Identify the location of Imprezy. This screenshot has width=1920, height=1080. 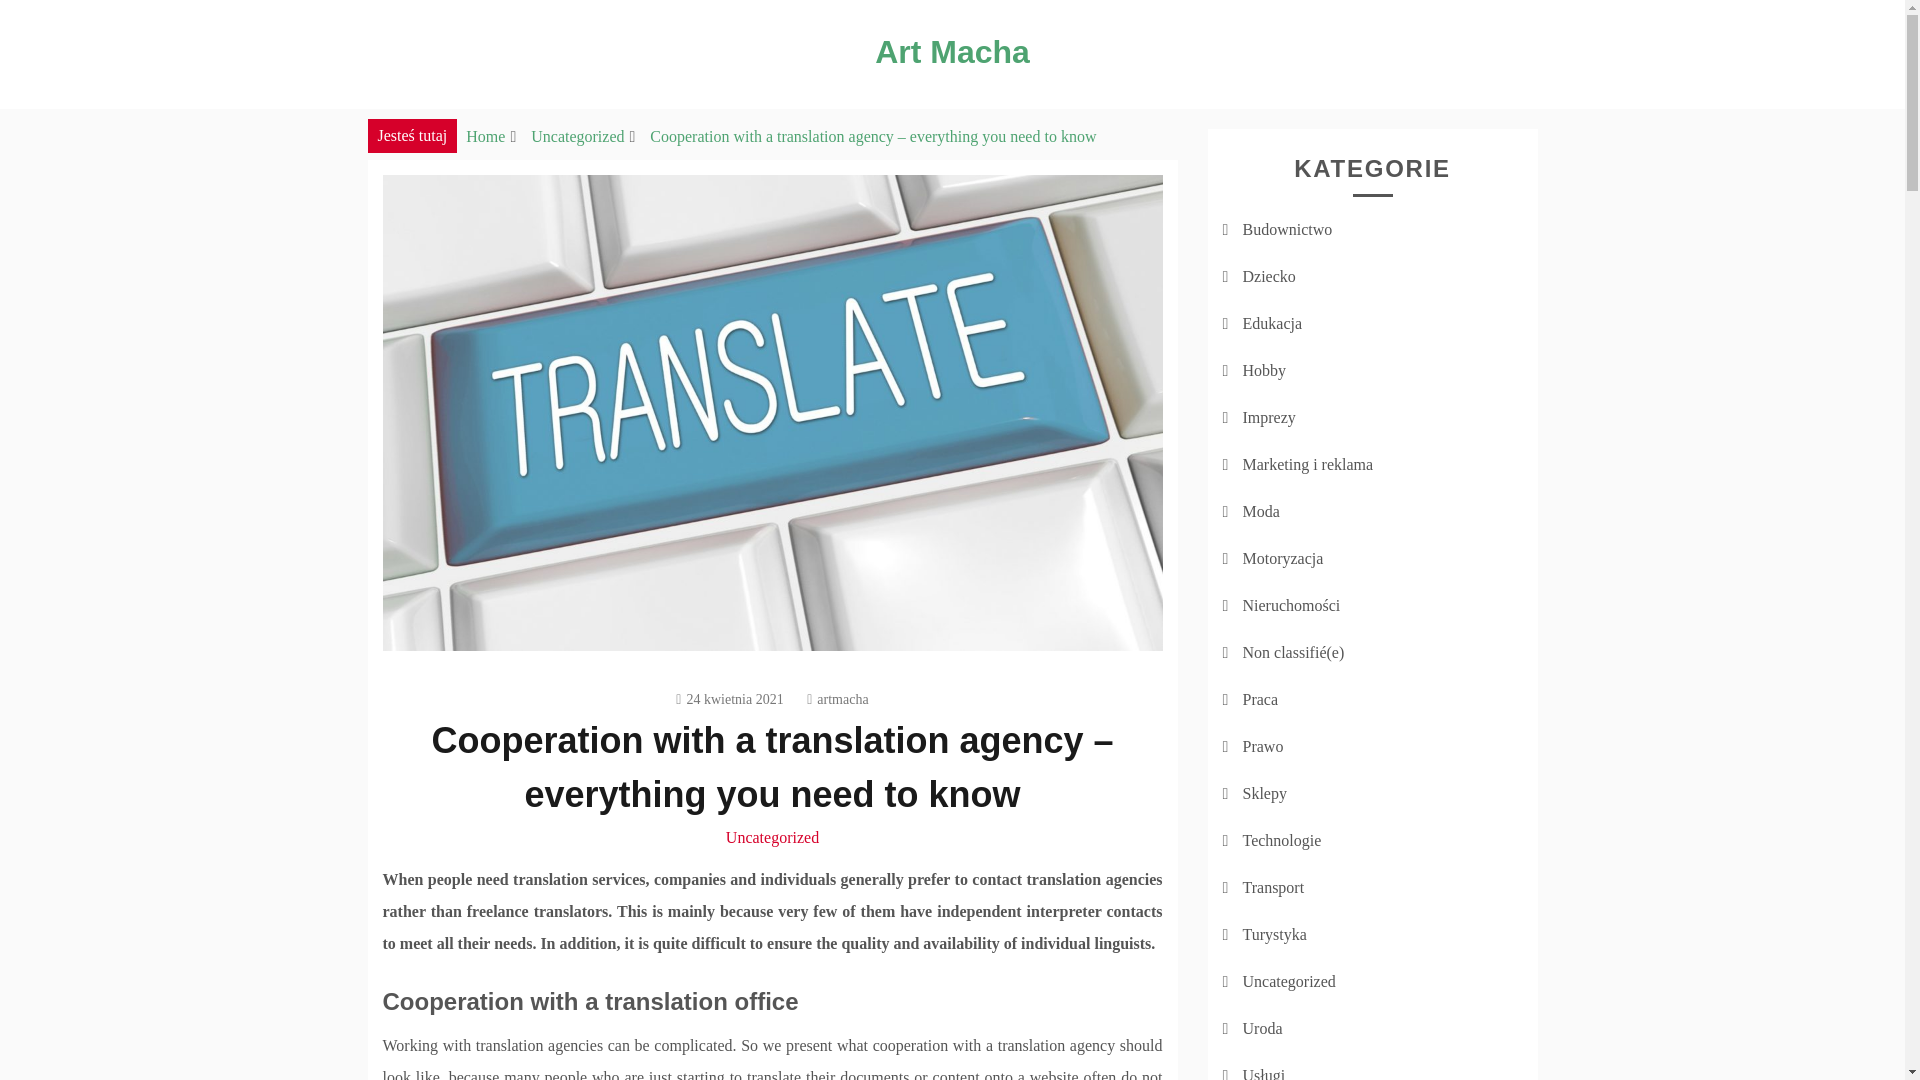
(1268, 417).